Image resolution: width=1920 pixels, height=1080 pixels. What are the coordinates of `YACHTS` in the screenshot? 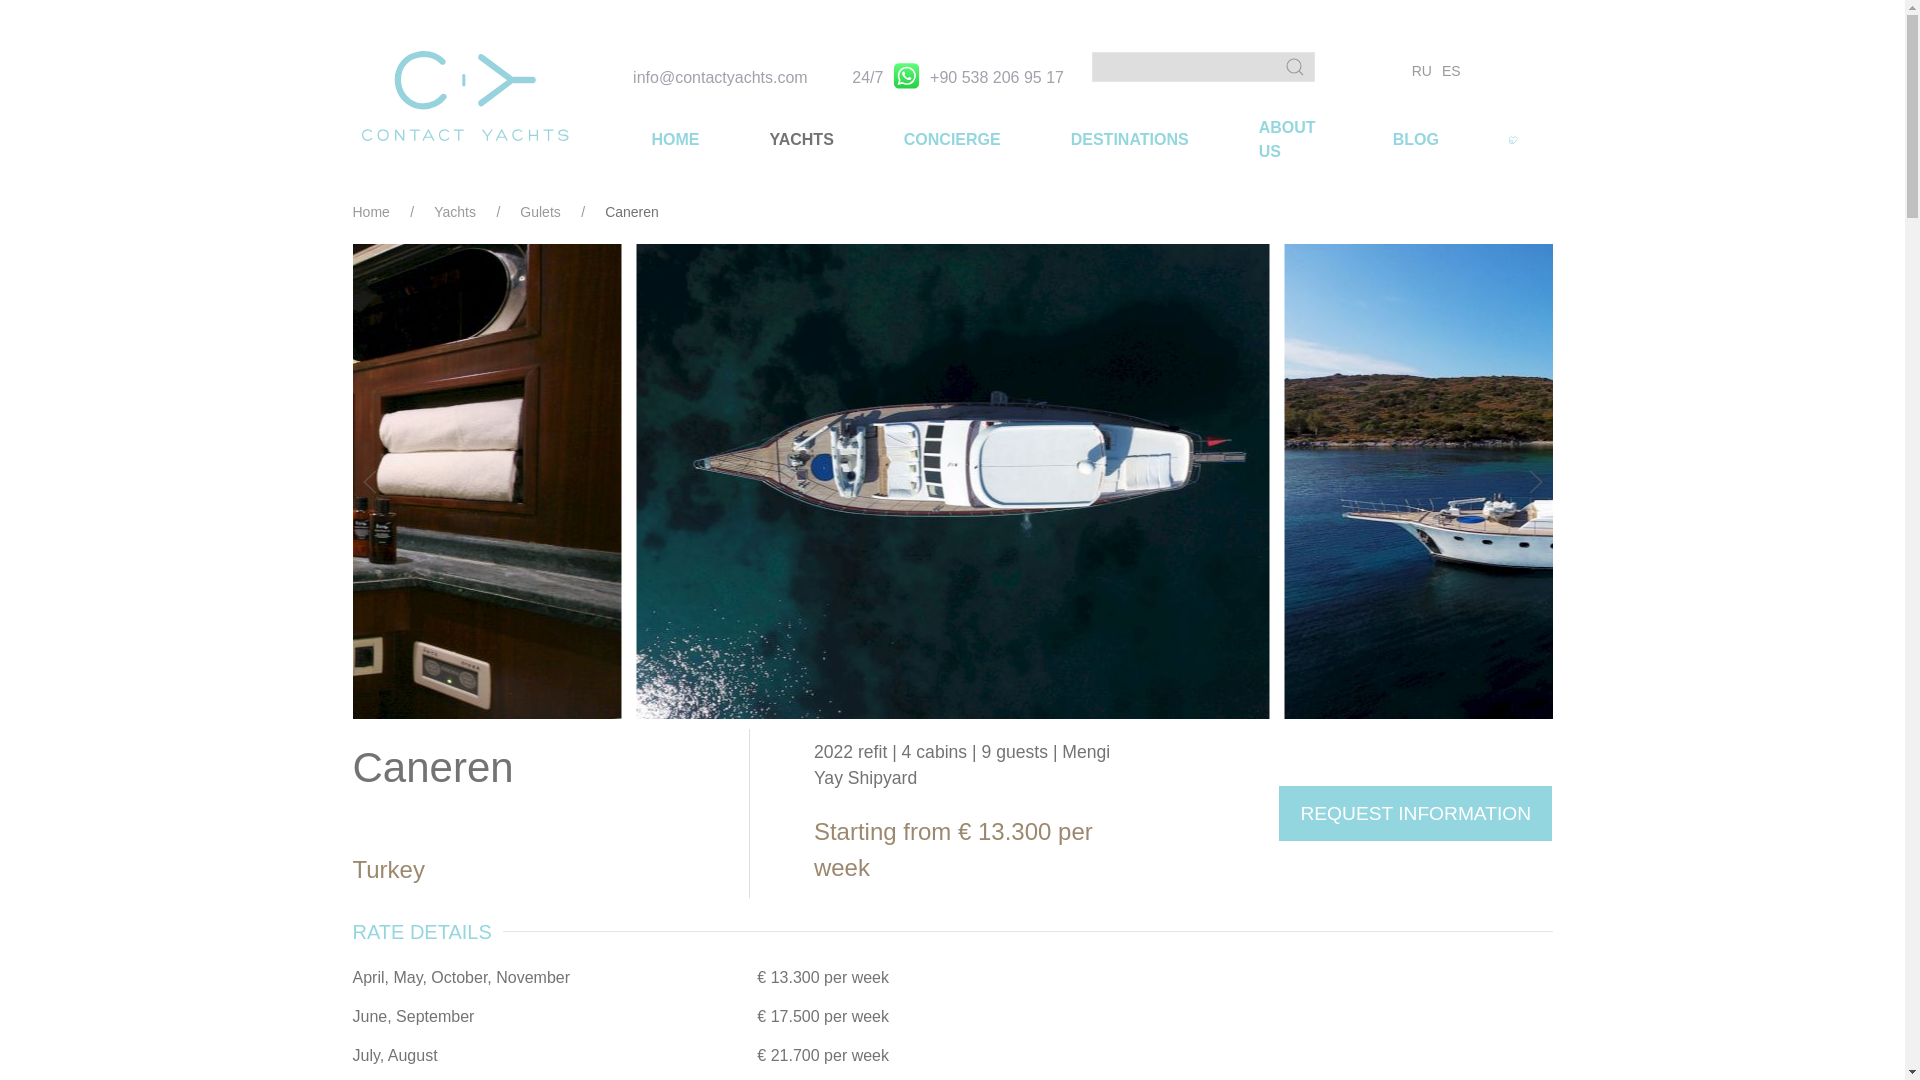 It's located at (800, 140).